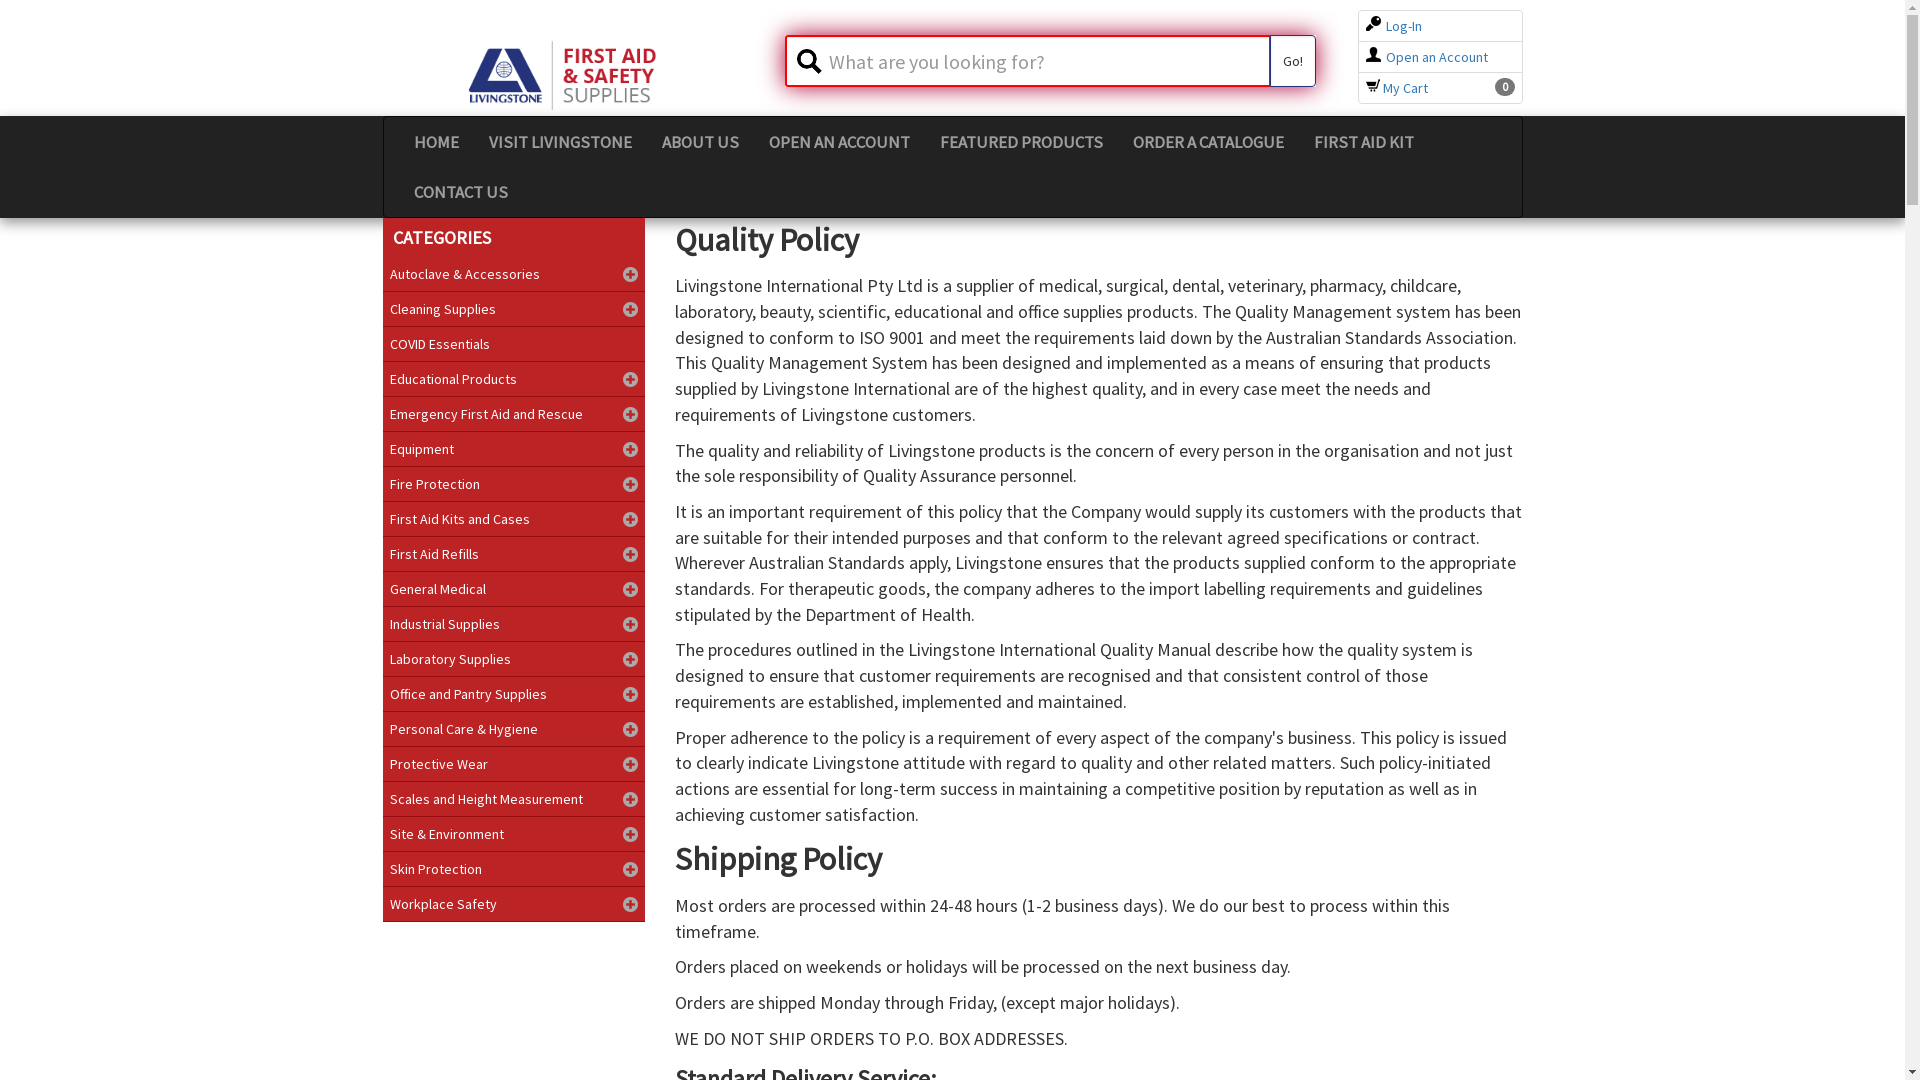 The height and width of the screenshot is (1080, 1920). I want to click on Log-In, so click(1394, 26).